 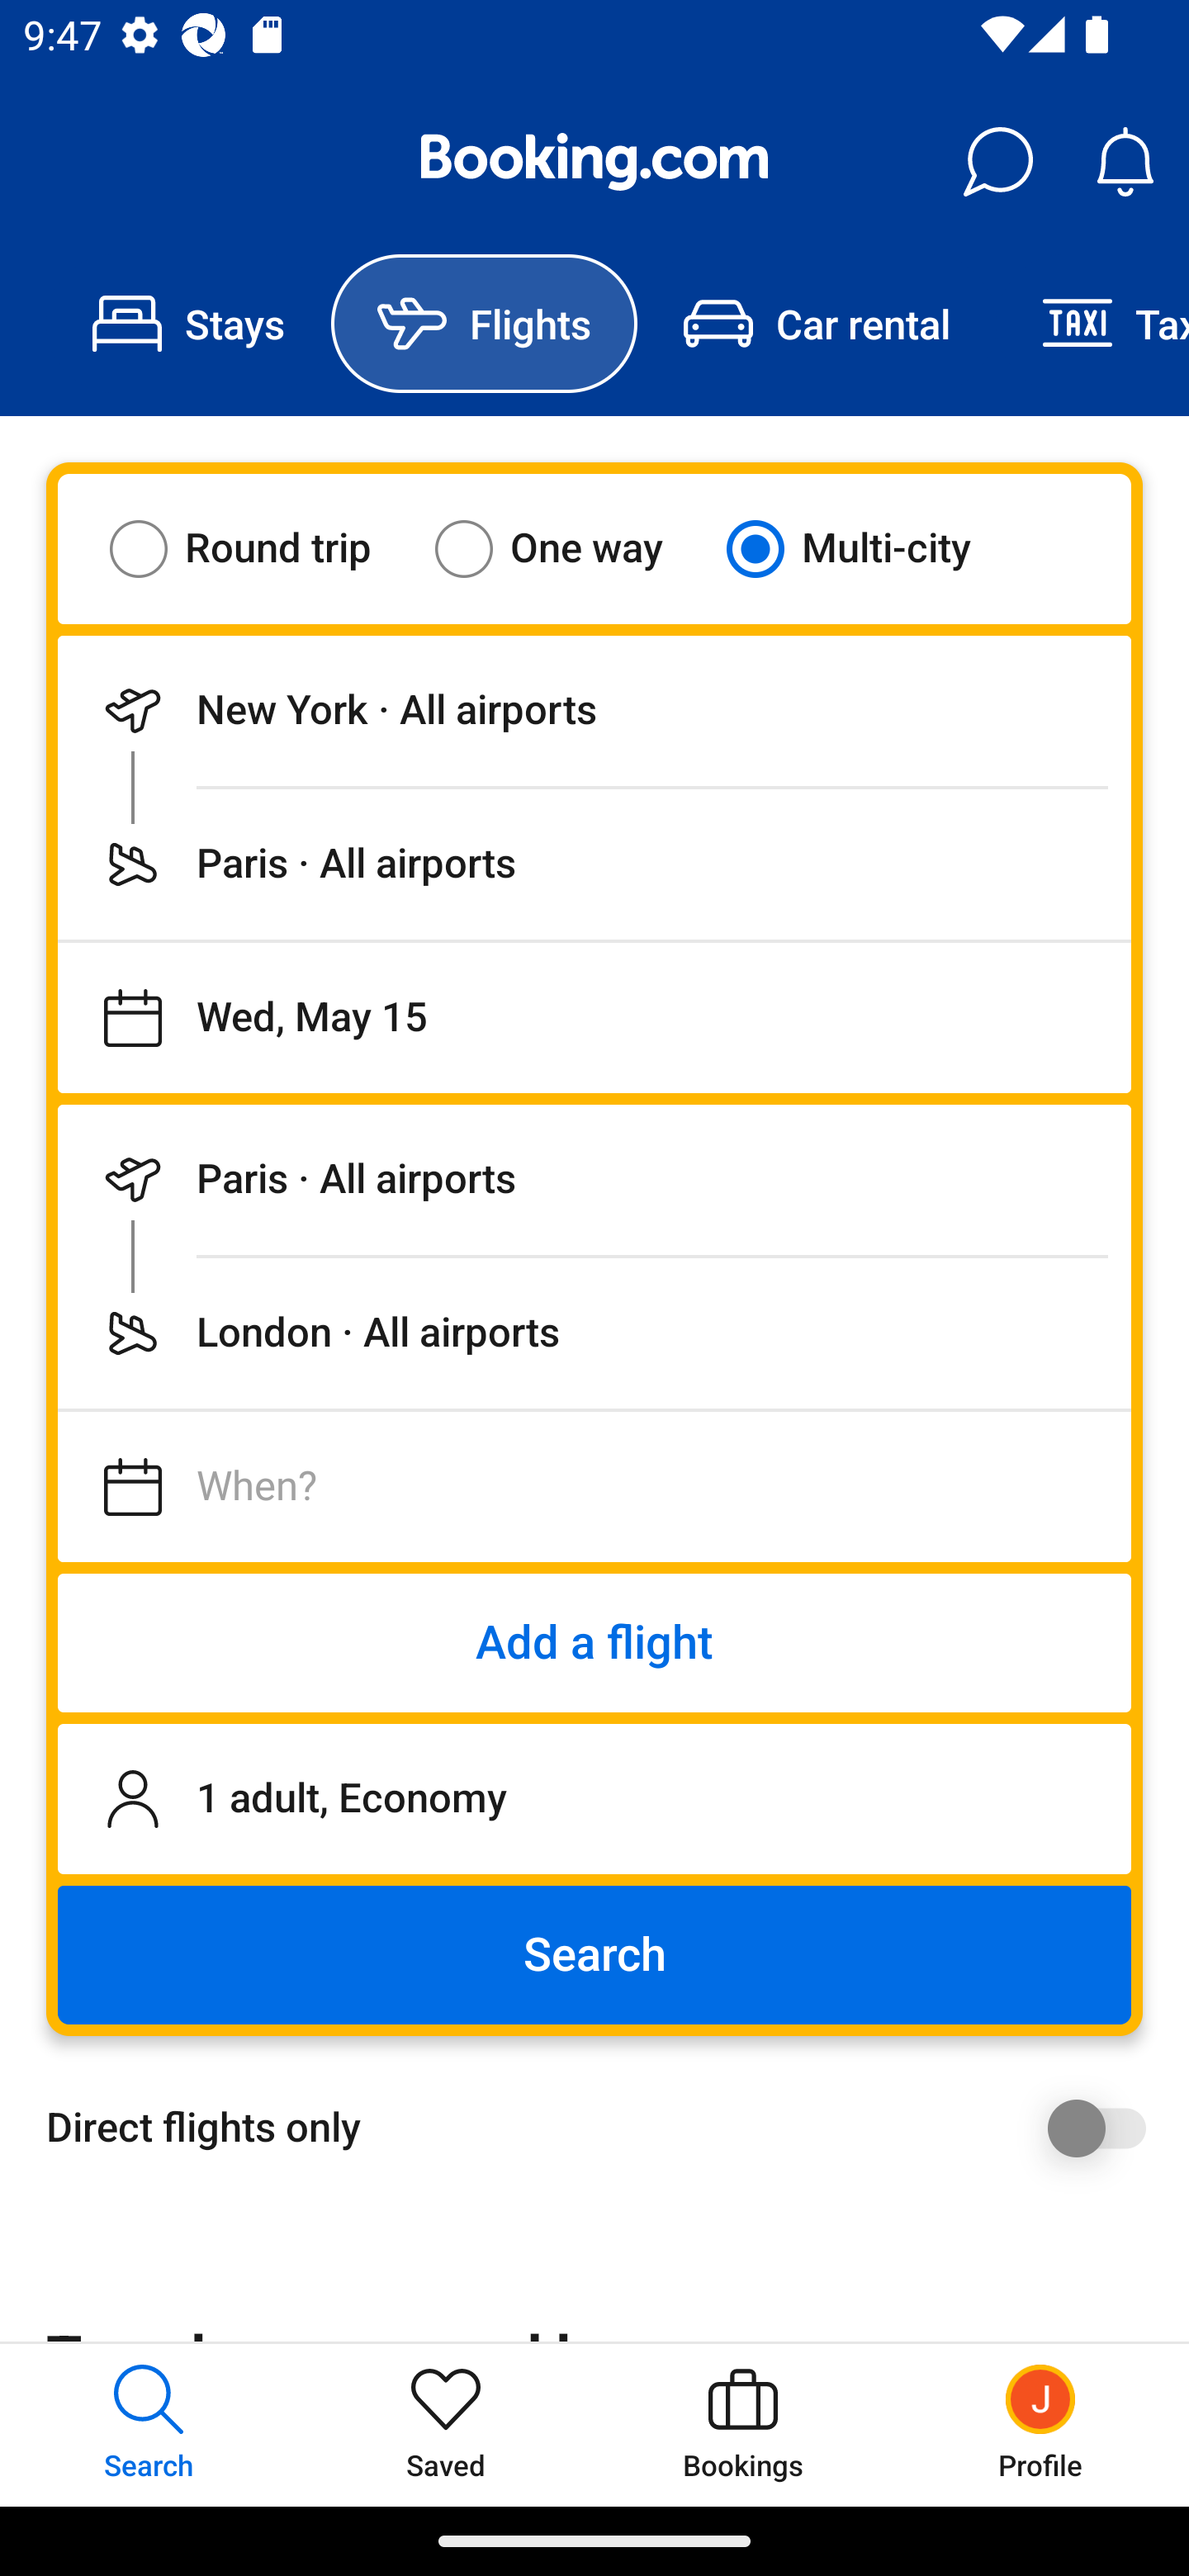 I want to click on 1 adult, Economy, so click(x=594, y=1799).